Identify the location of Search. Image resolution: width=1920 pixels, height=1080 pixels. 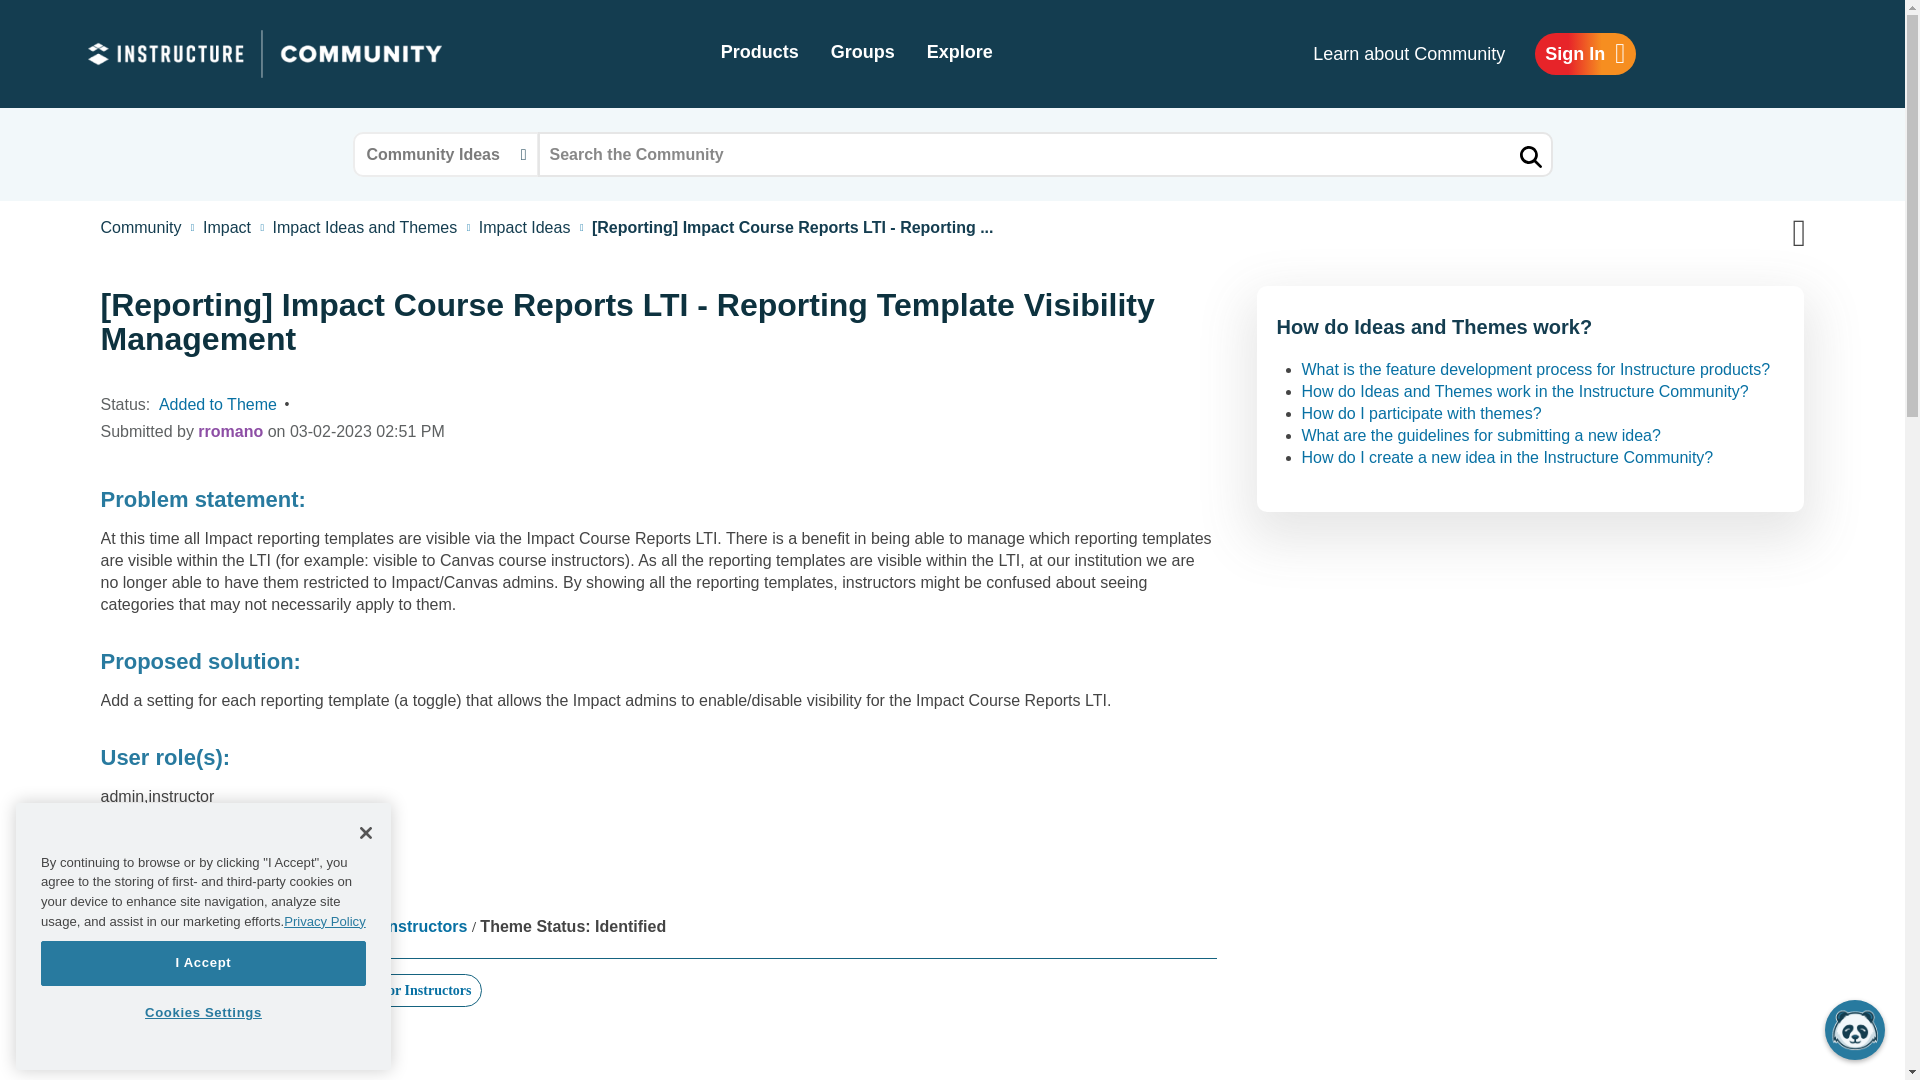
(1529, 156).